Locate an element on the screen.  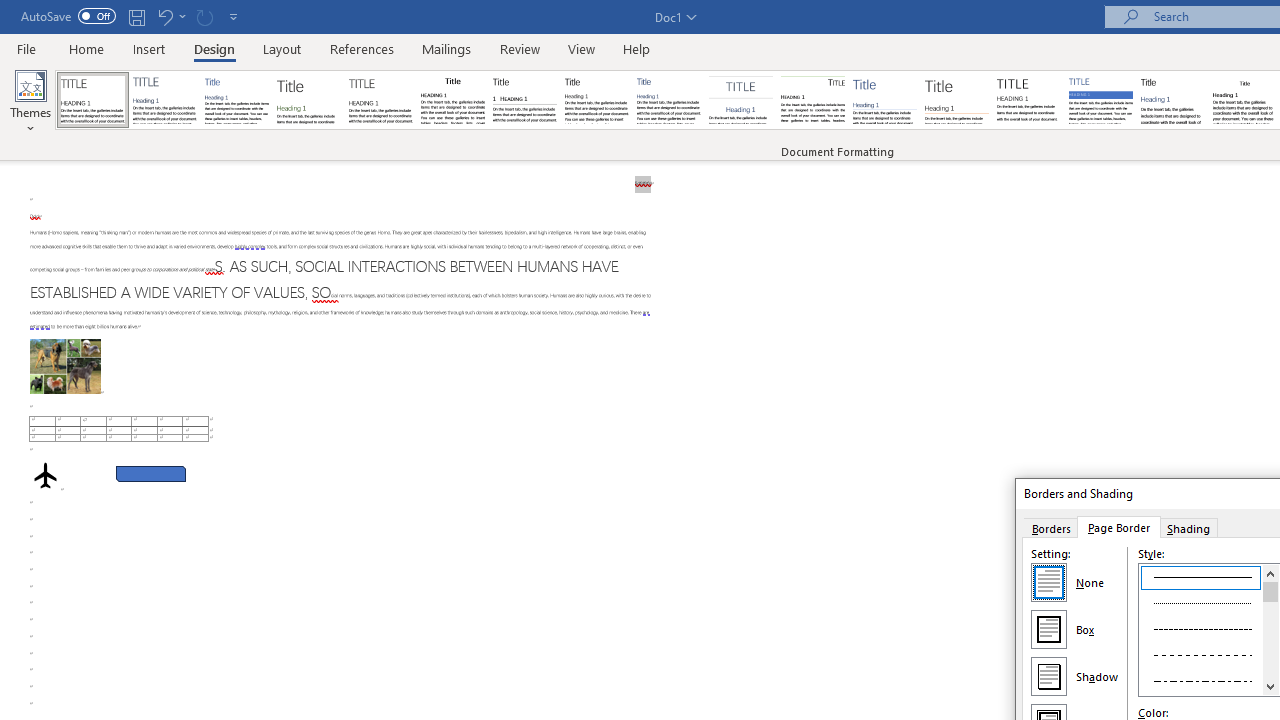
Basic (Stylish) is located at coordinates (308, 100).